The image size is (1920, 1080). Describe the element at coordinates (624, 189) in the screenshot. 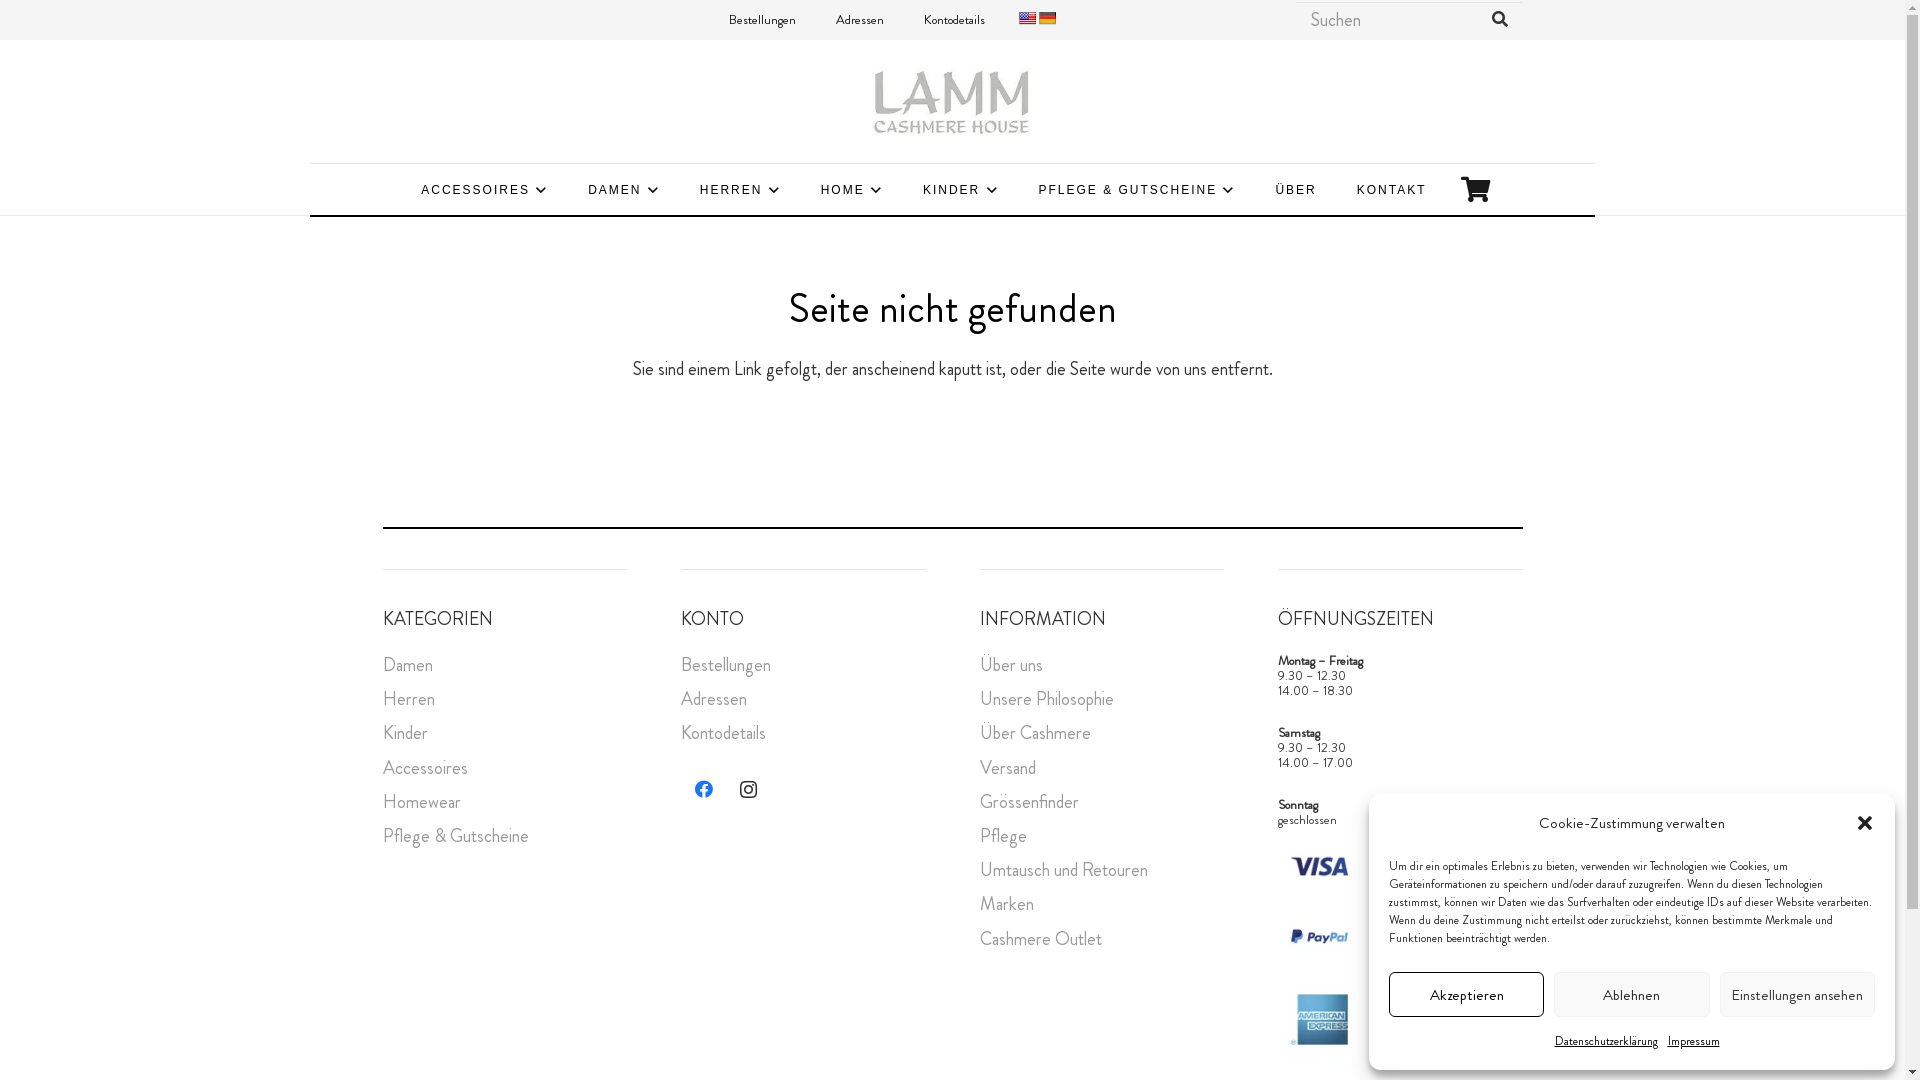

I see `DAMEN` at that location.